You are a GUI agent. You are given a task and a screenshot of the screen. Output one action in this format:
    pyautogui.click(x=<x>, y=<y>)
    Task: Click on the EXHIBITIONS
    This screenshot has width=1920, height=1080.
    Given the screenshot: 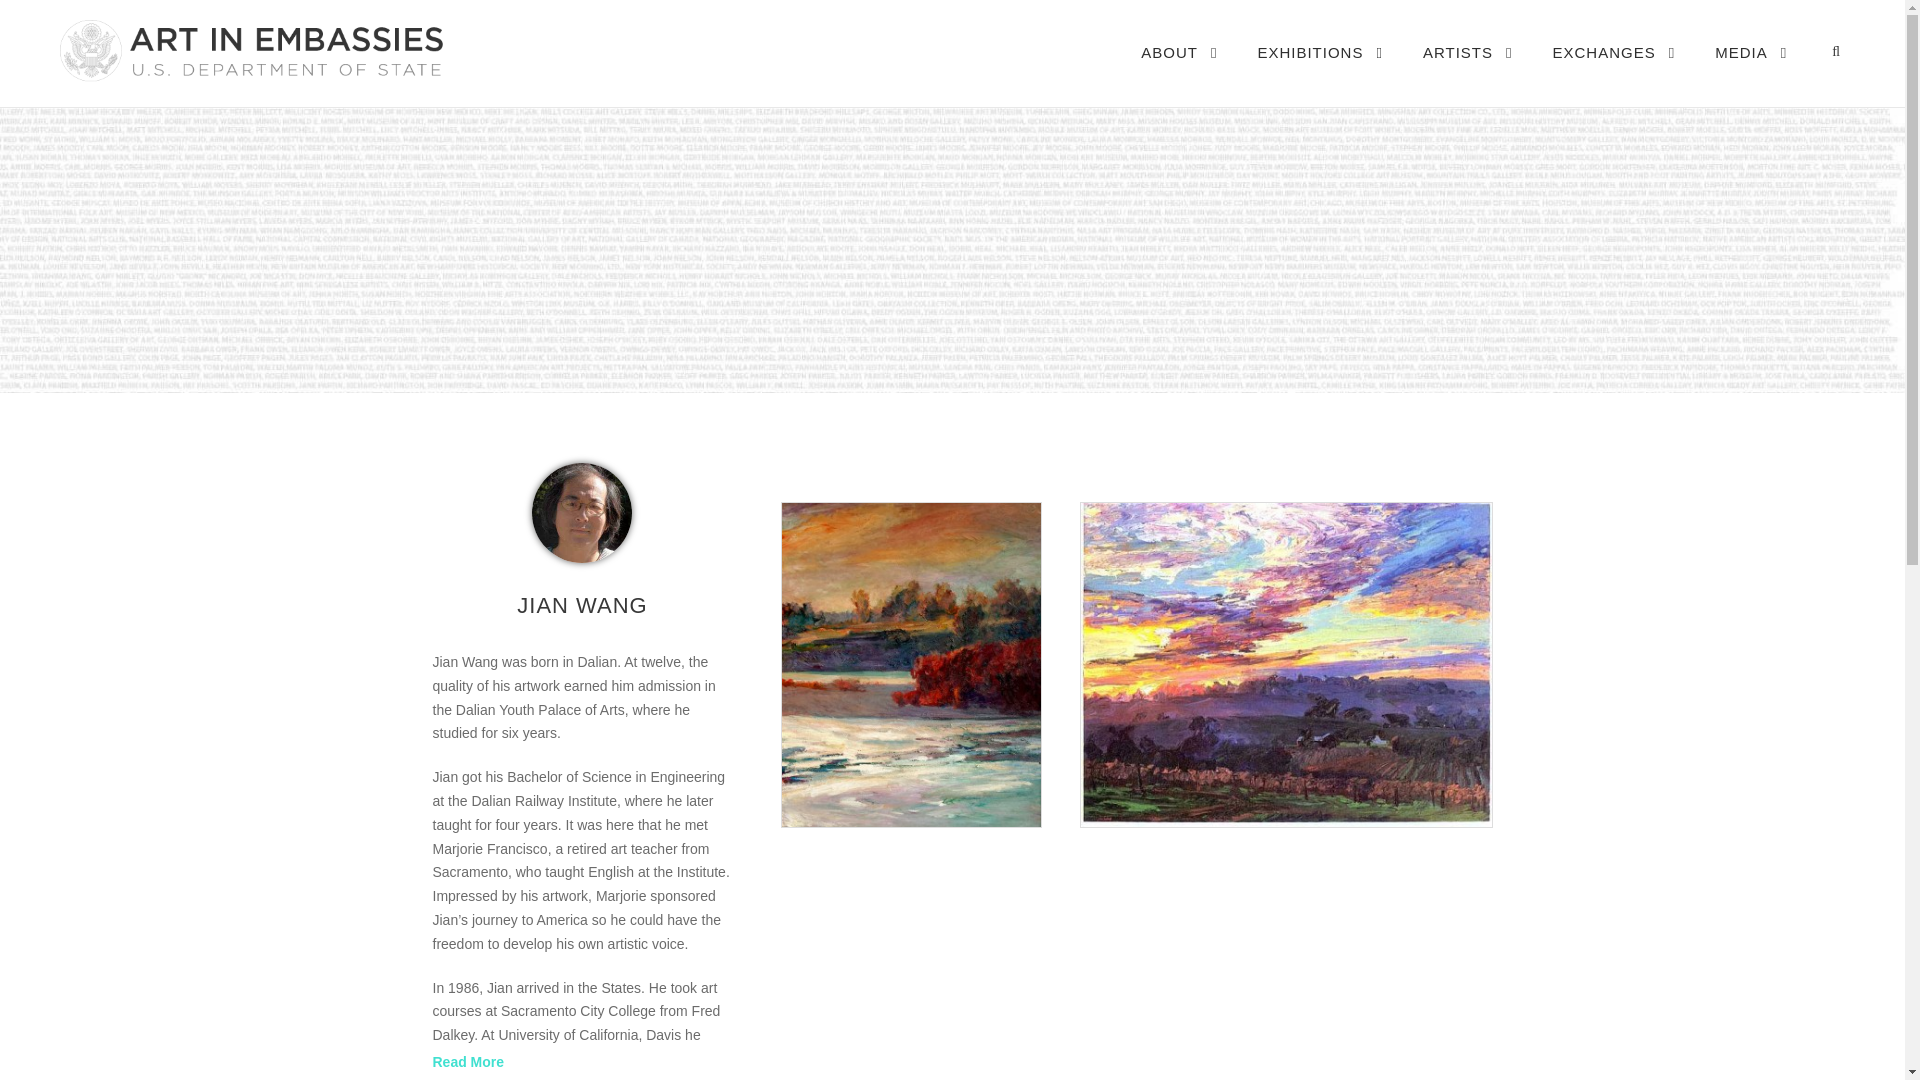 What is the action you would take?
    pyautogui.click(x=1320, y=72)
    